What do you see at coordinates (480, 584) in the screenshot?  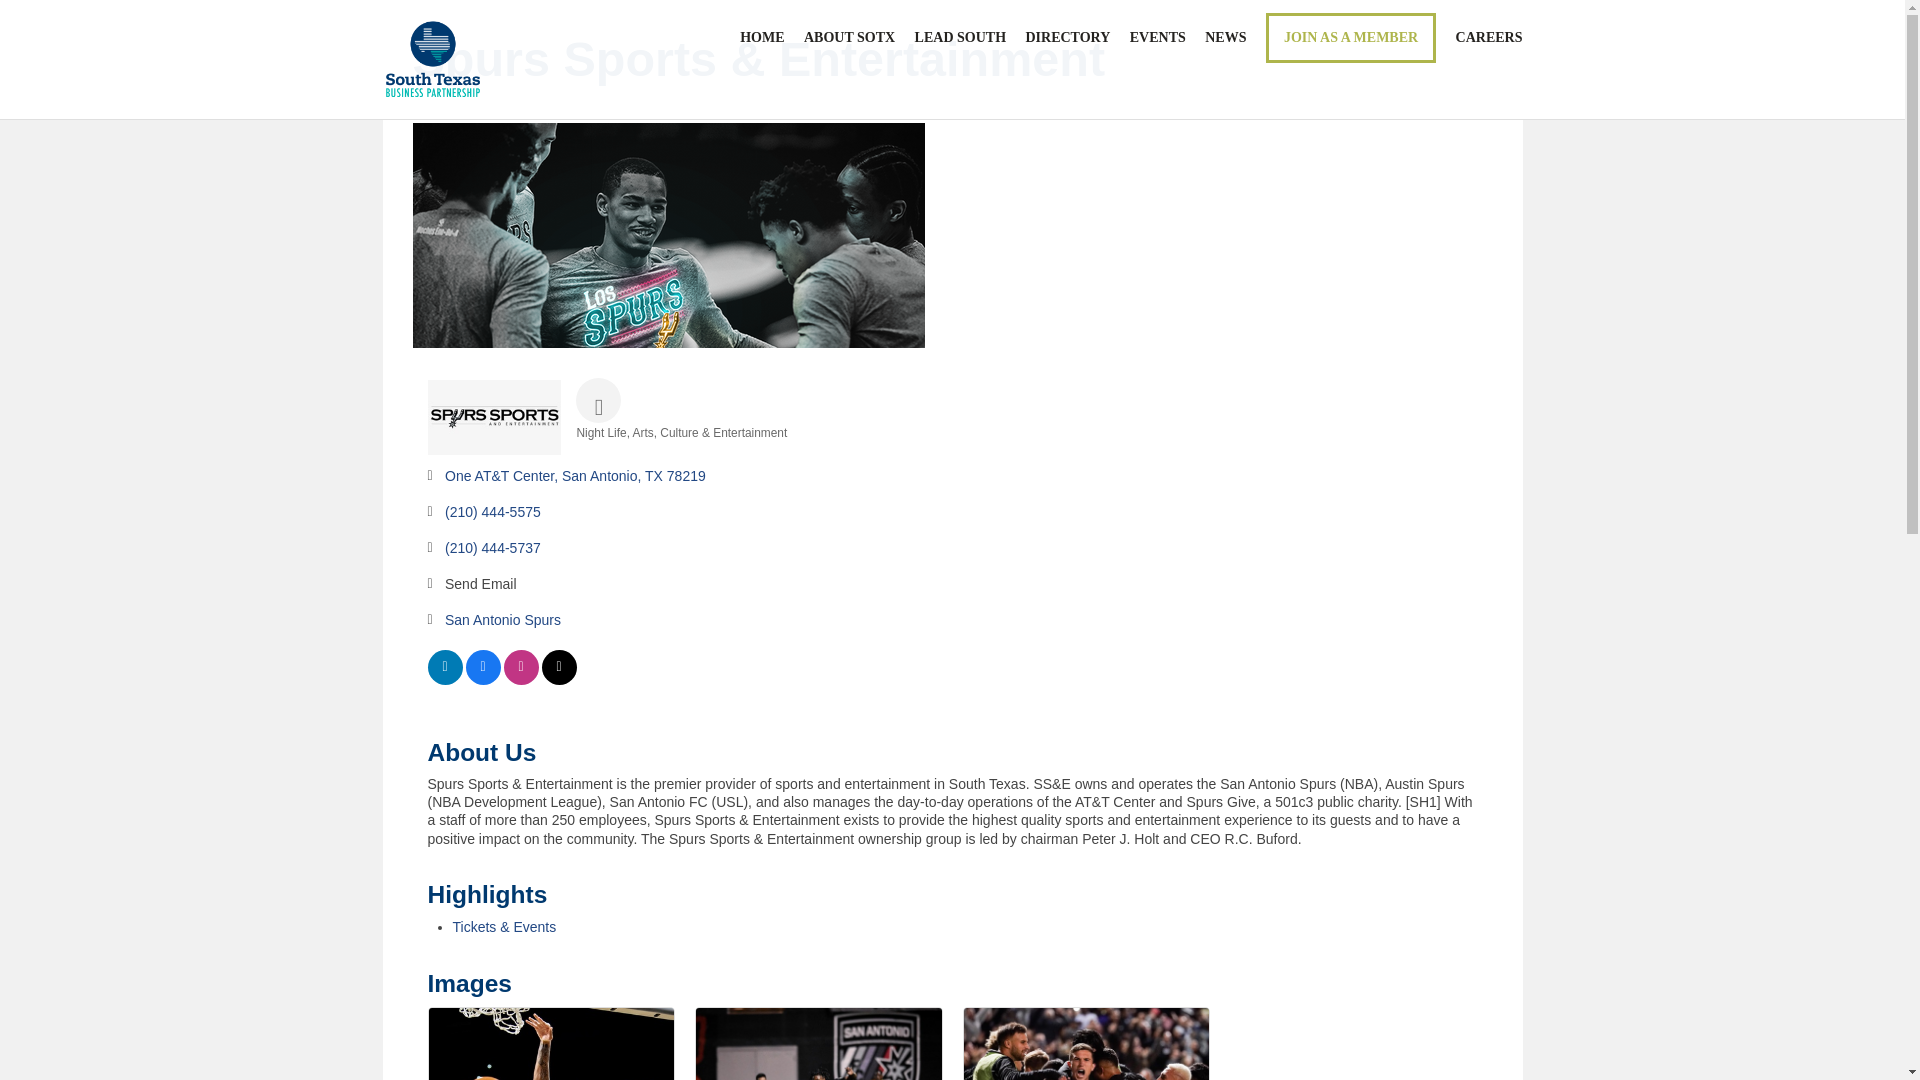 I see `Send Email` at bounding box center [480, 584].